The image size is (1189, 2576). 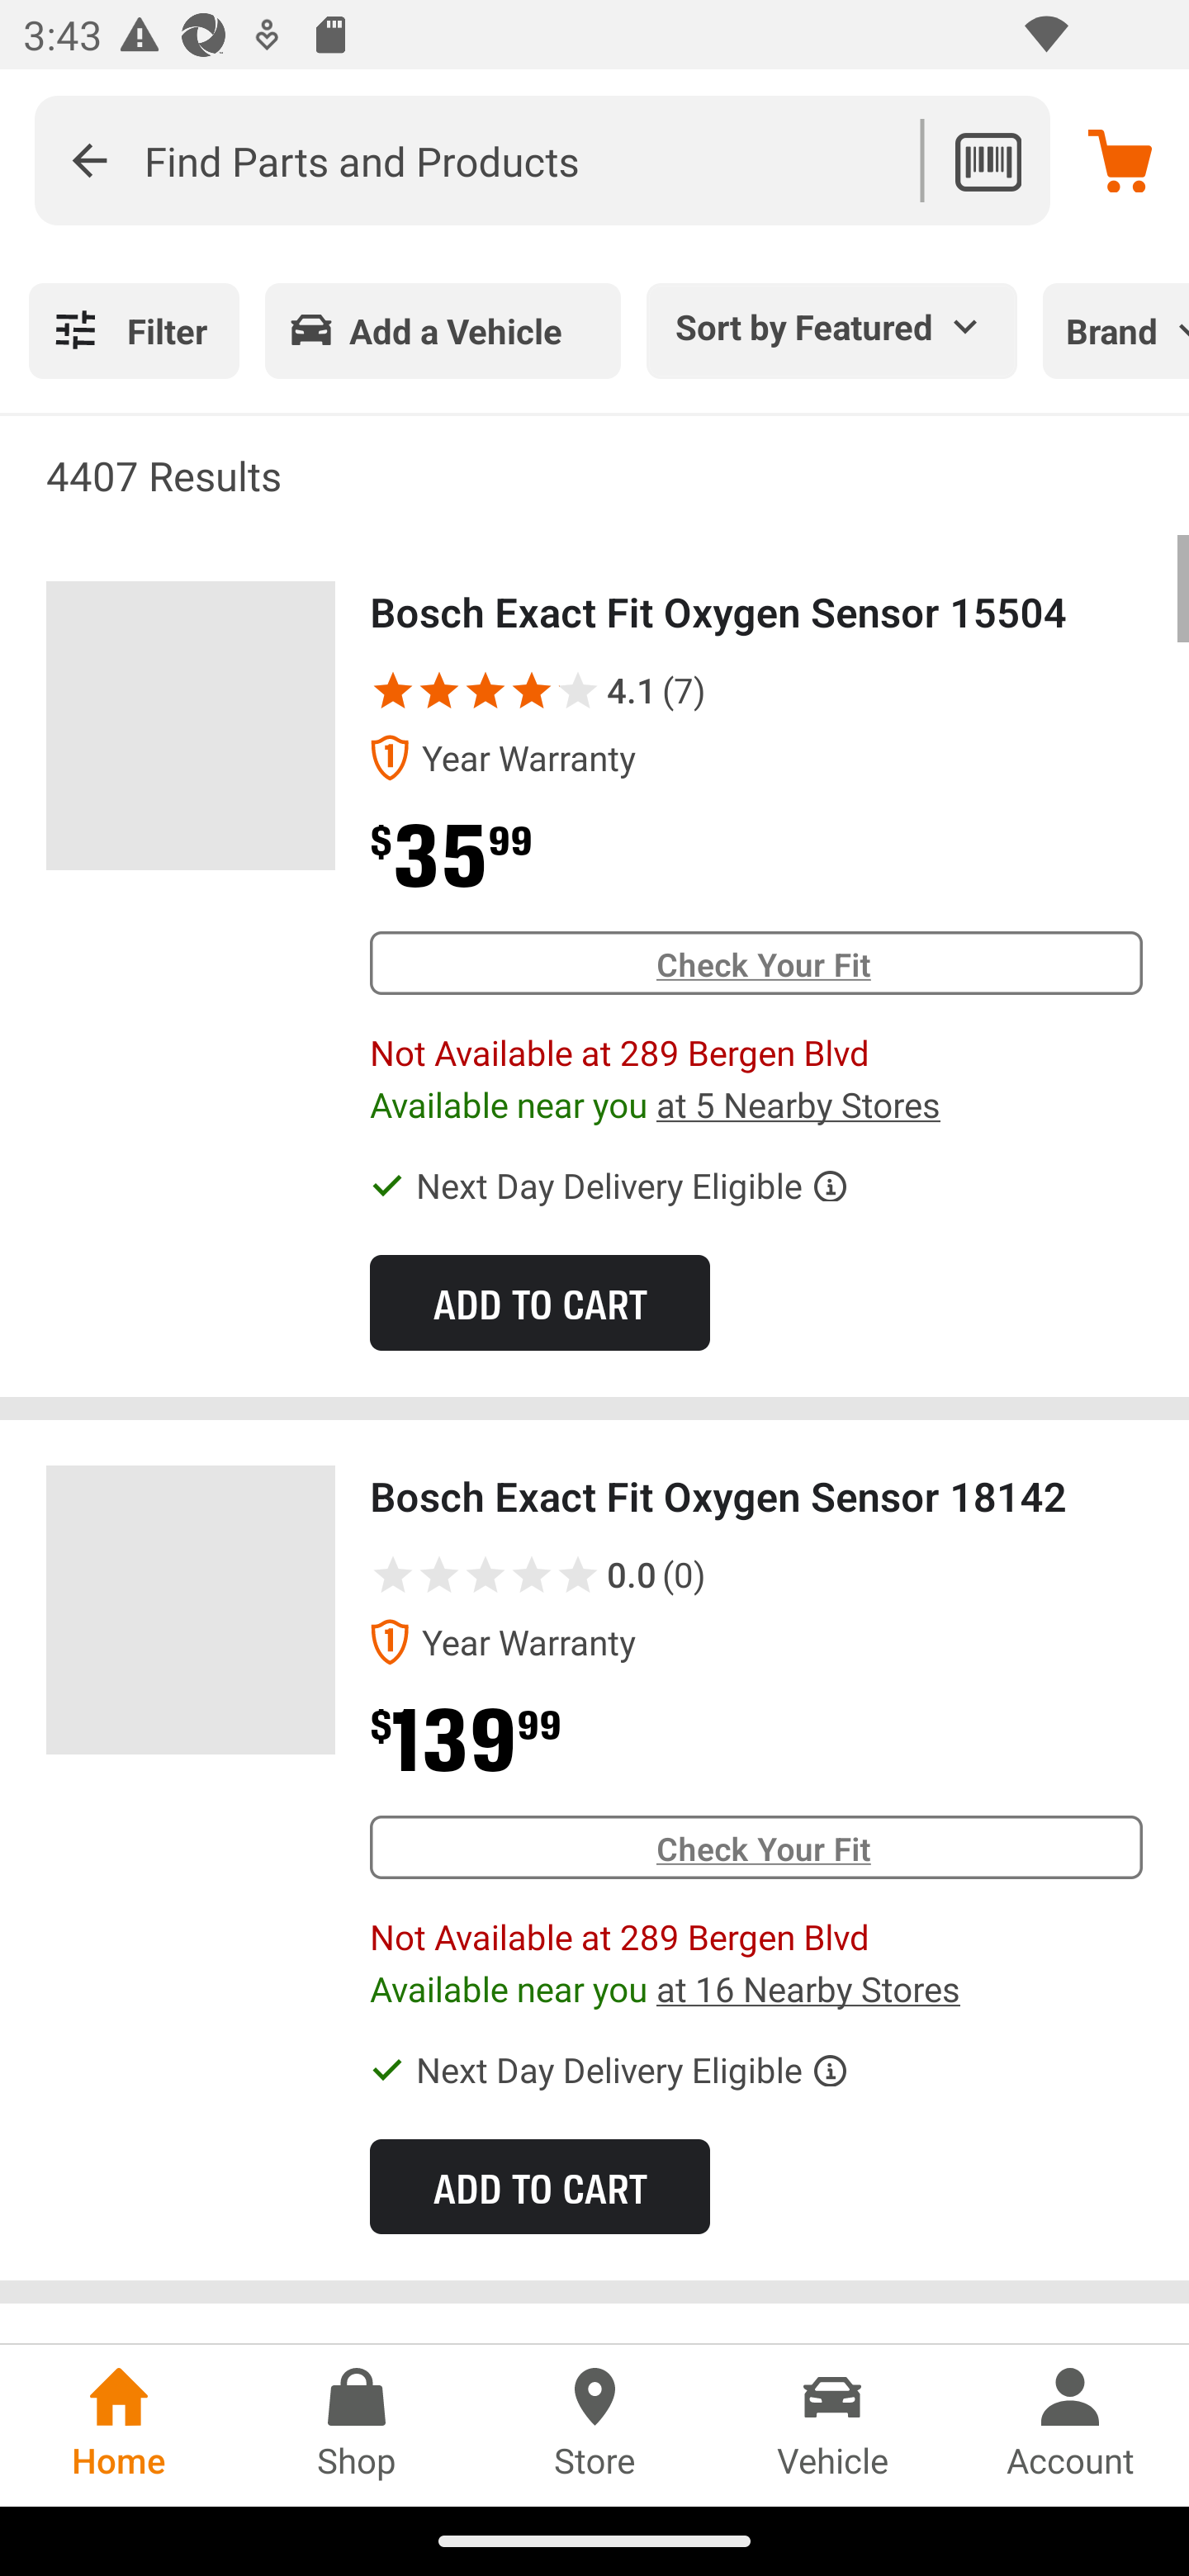 What do you see at coordinates (756, 963) in the screenshot?
I see `Check your fit Check Your Fit` at bounding box center [756, 963].